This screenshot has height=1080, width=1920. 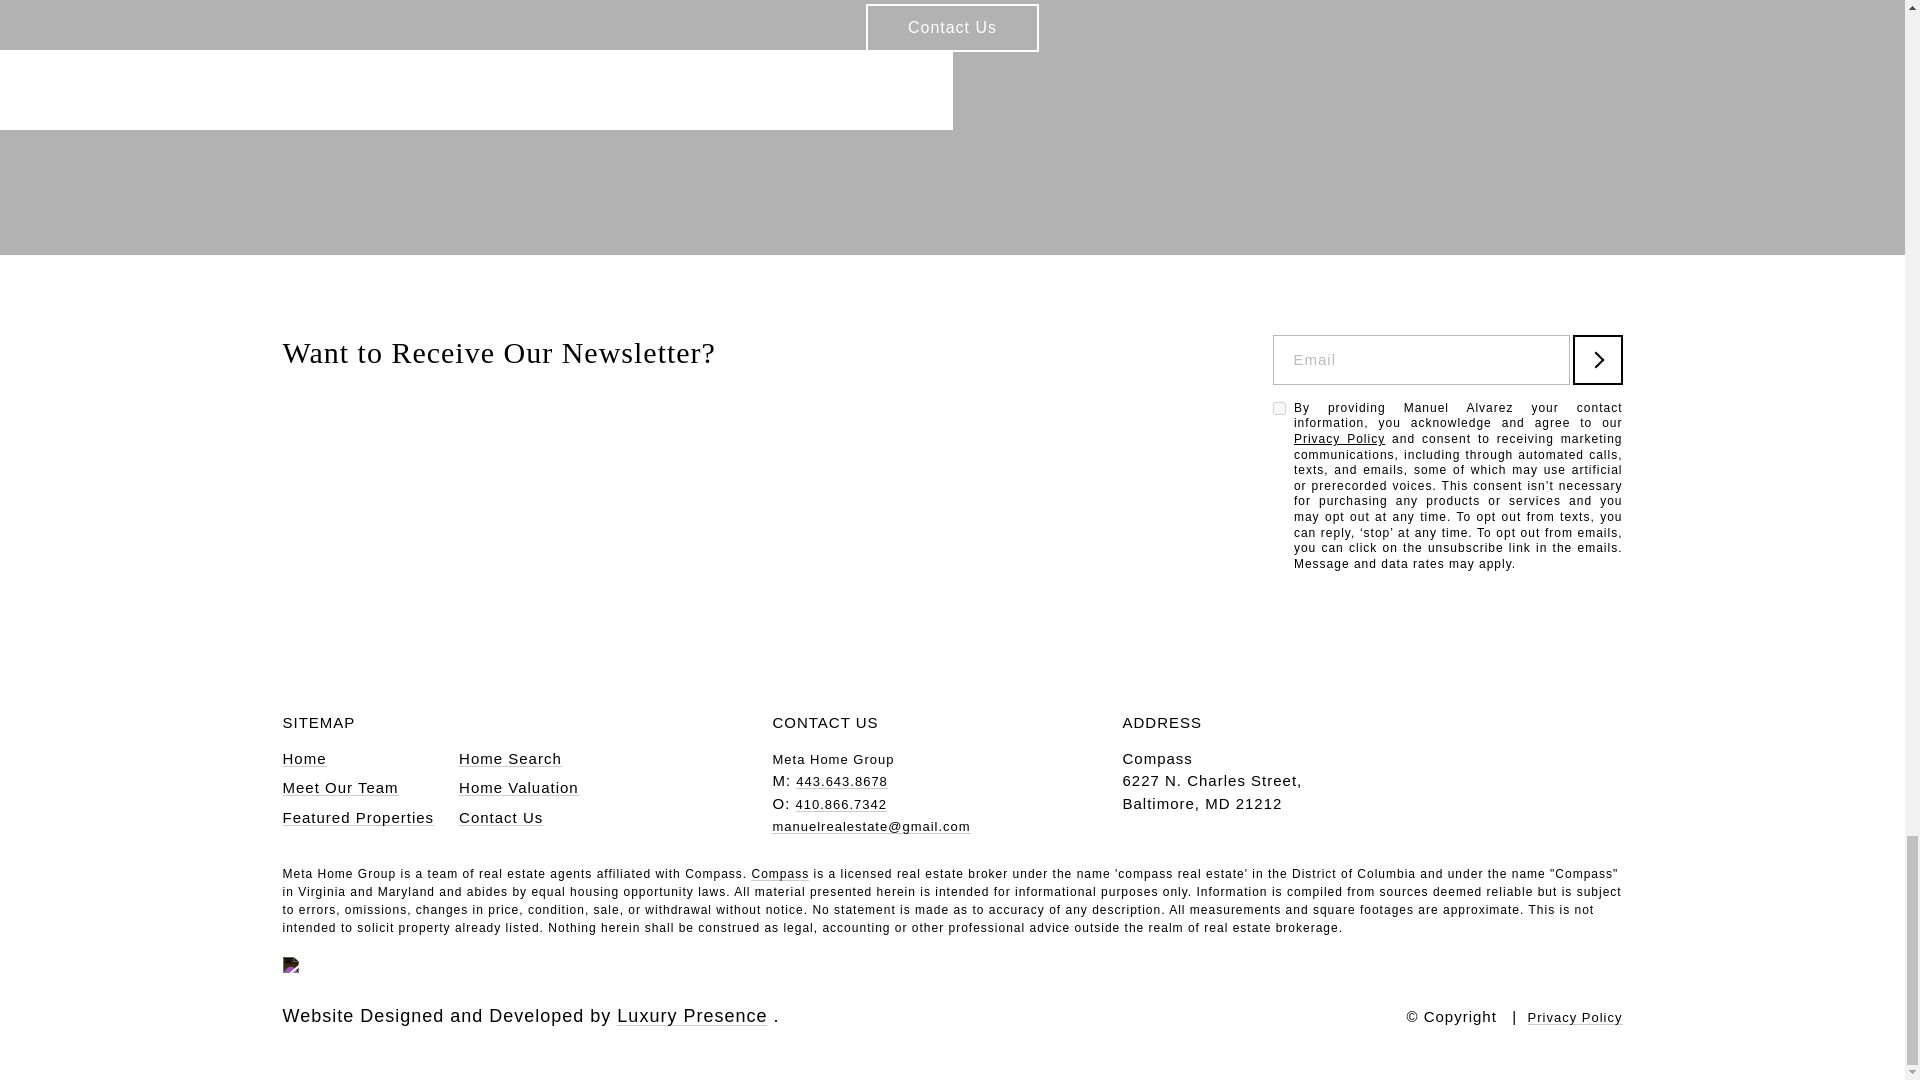 What do you see at coordinates (842, 804) in the screenshot?
I see `tel:4108667342` at bounding box center [842, 804].